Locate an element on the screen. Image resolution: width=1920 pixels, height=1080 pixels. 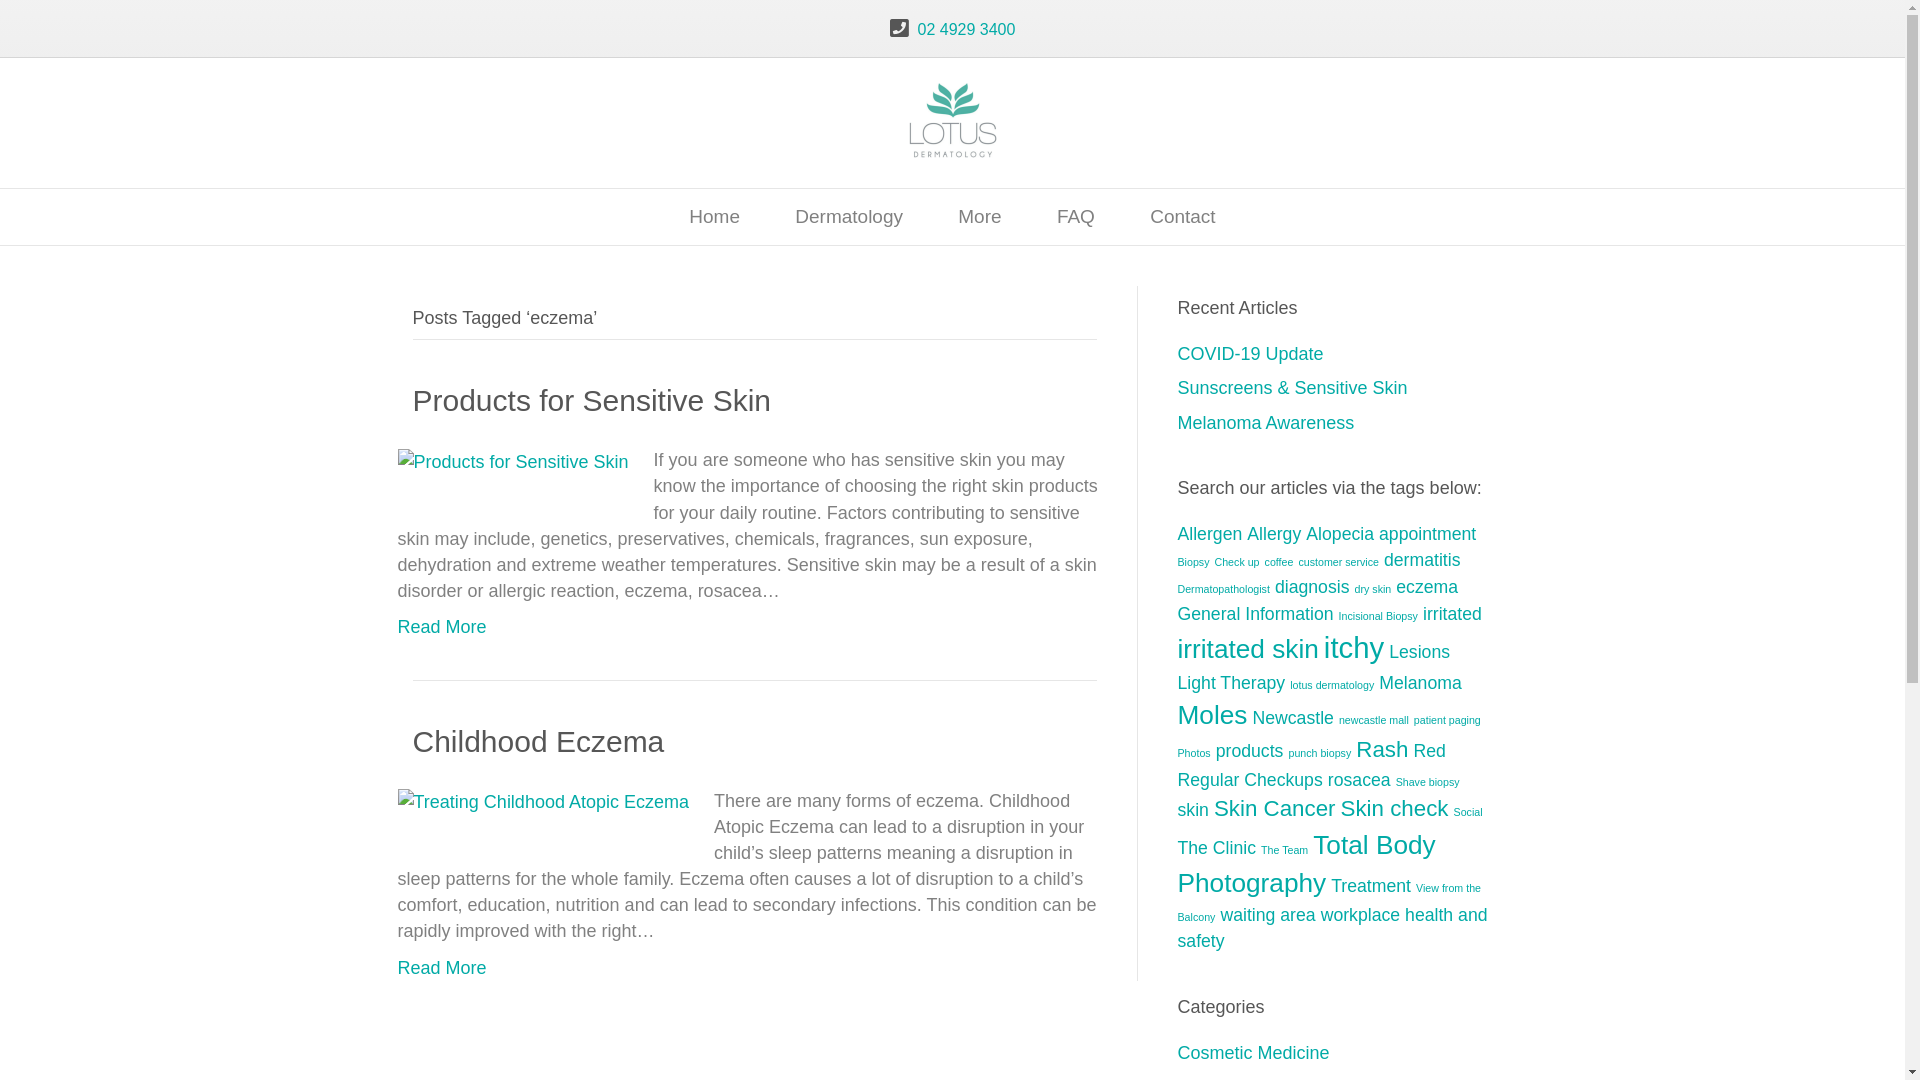
newcastle mall is located at coordinates (1374, 720).